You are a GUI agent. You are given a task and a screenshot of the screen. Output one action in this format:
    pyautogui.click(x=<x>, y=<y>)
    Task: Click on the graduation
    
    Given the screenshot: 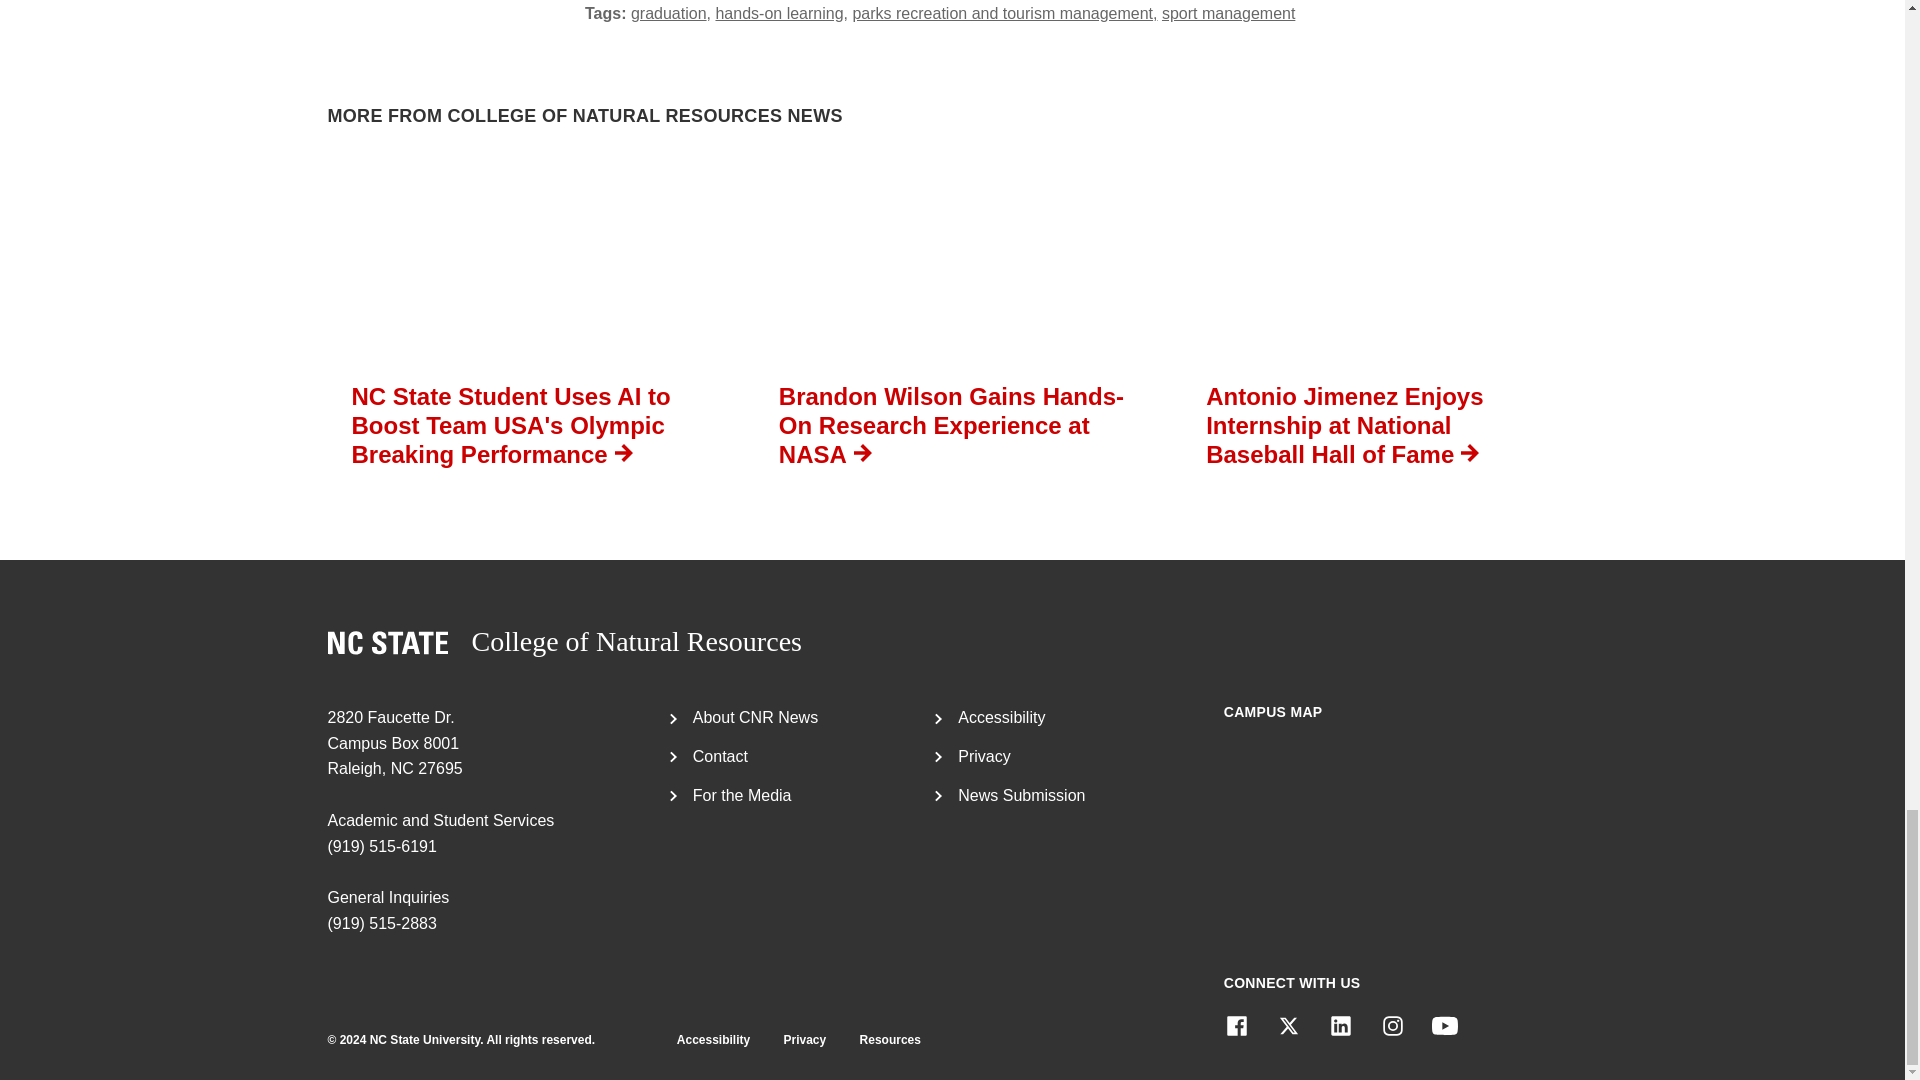 What is the action you would take?
    pyautogui.click(x=670, y=13)
    